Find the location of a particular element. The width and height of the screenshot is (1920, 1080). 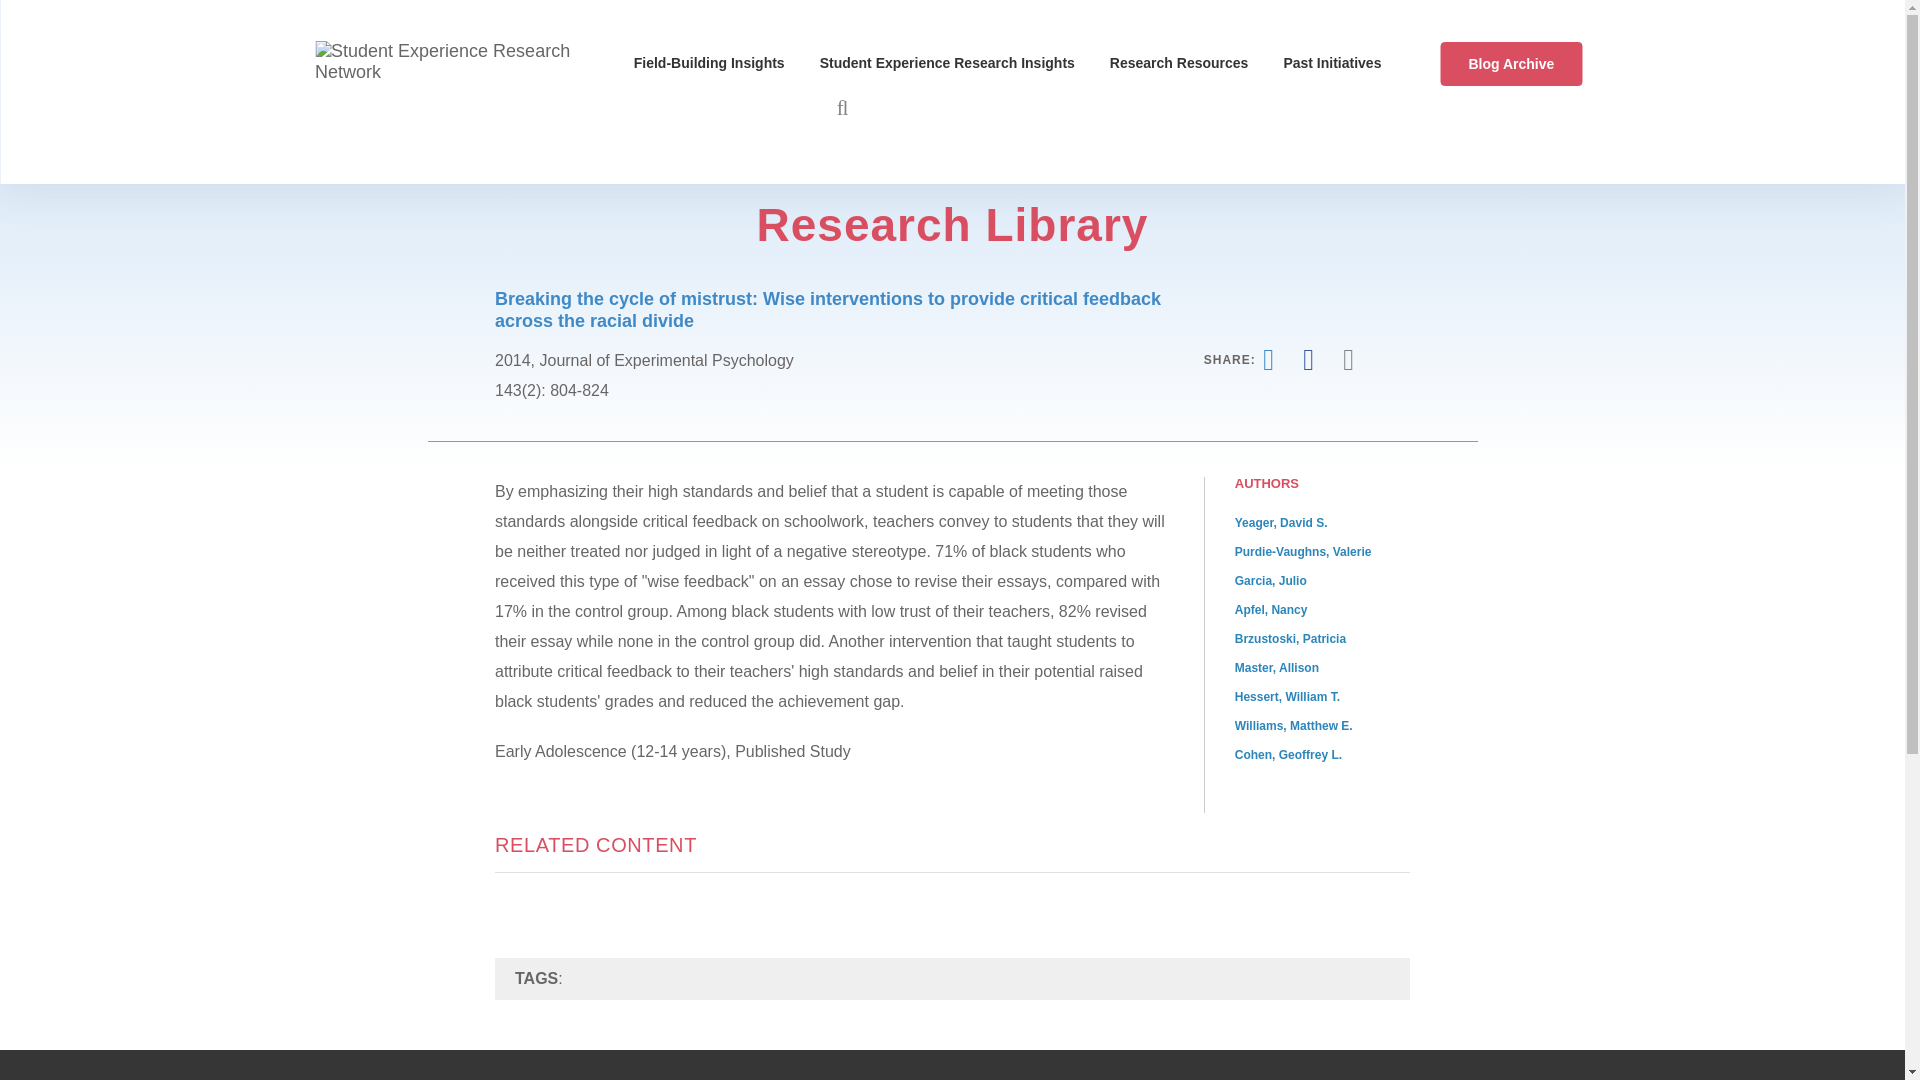

Purdie-Vaughns, Valerie is located at coordinates (1303, 552).